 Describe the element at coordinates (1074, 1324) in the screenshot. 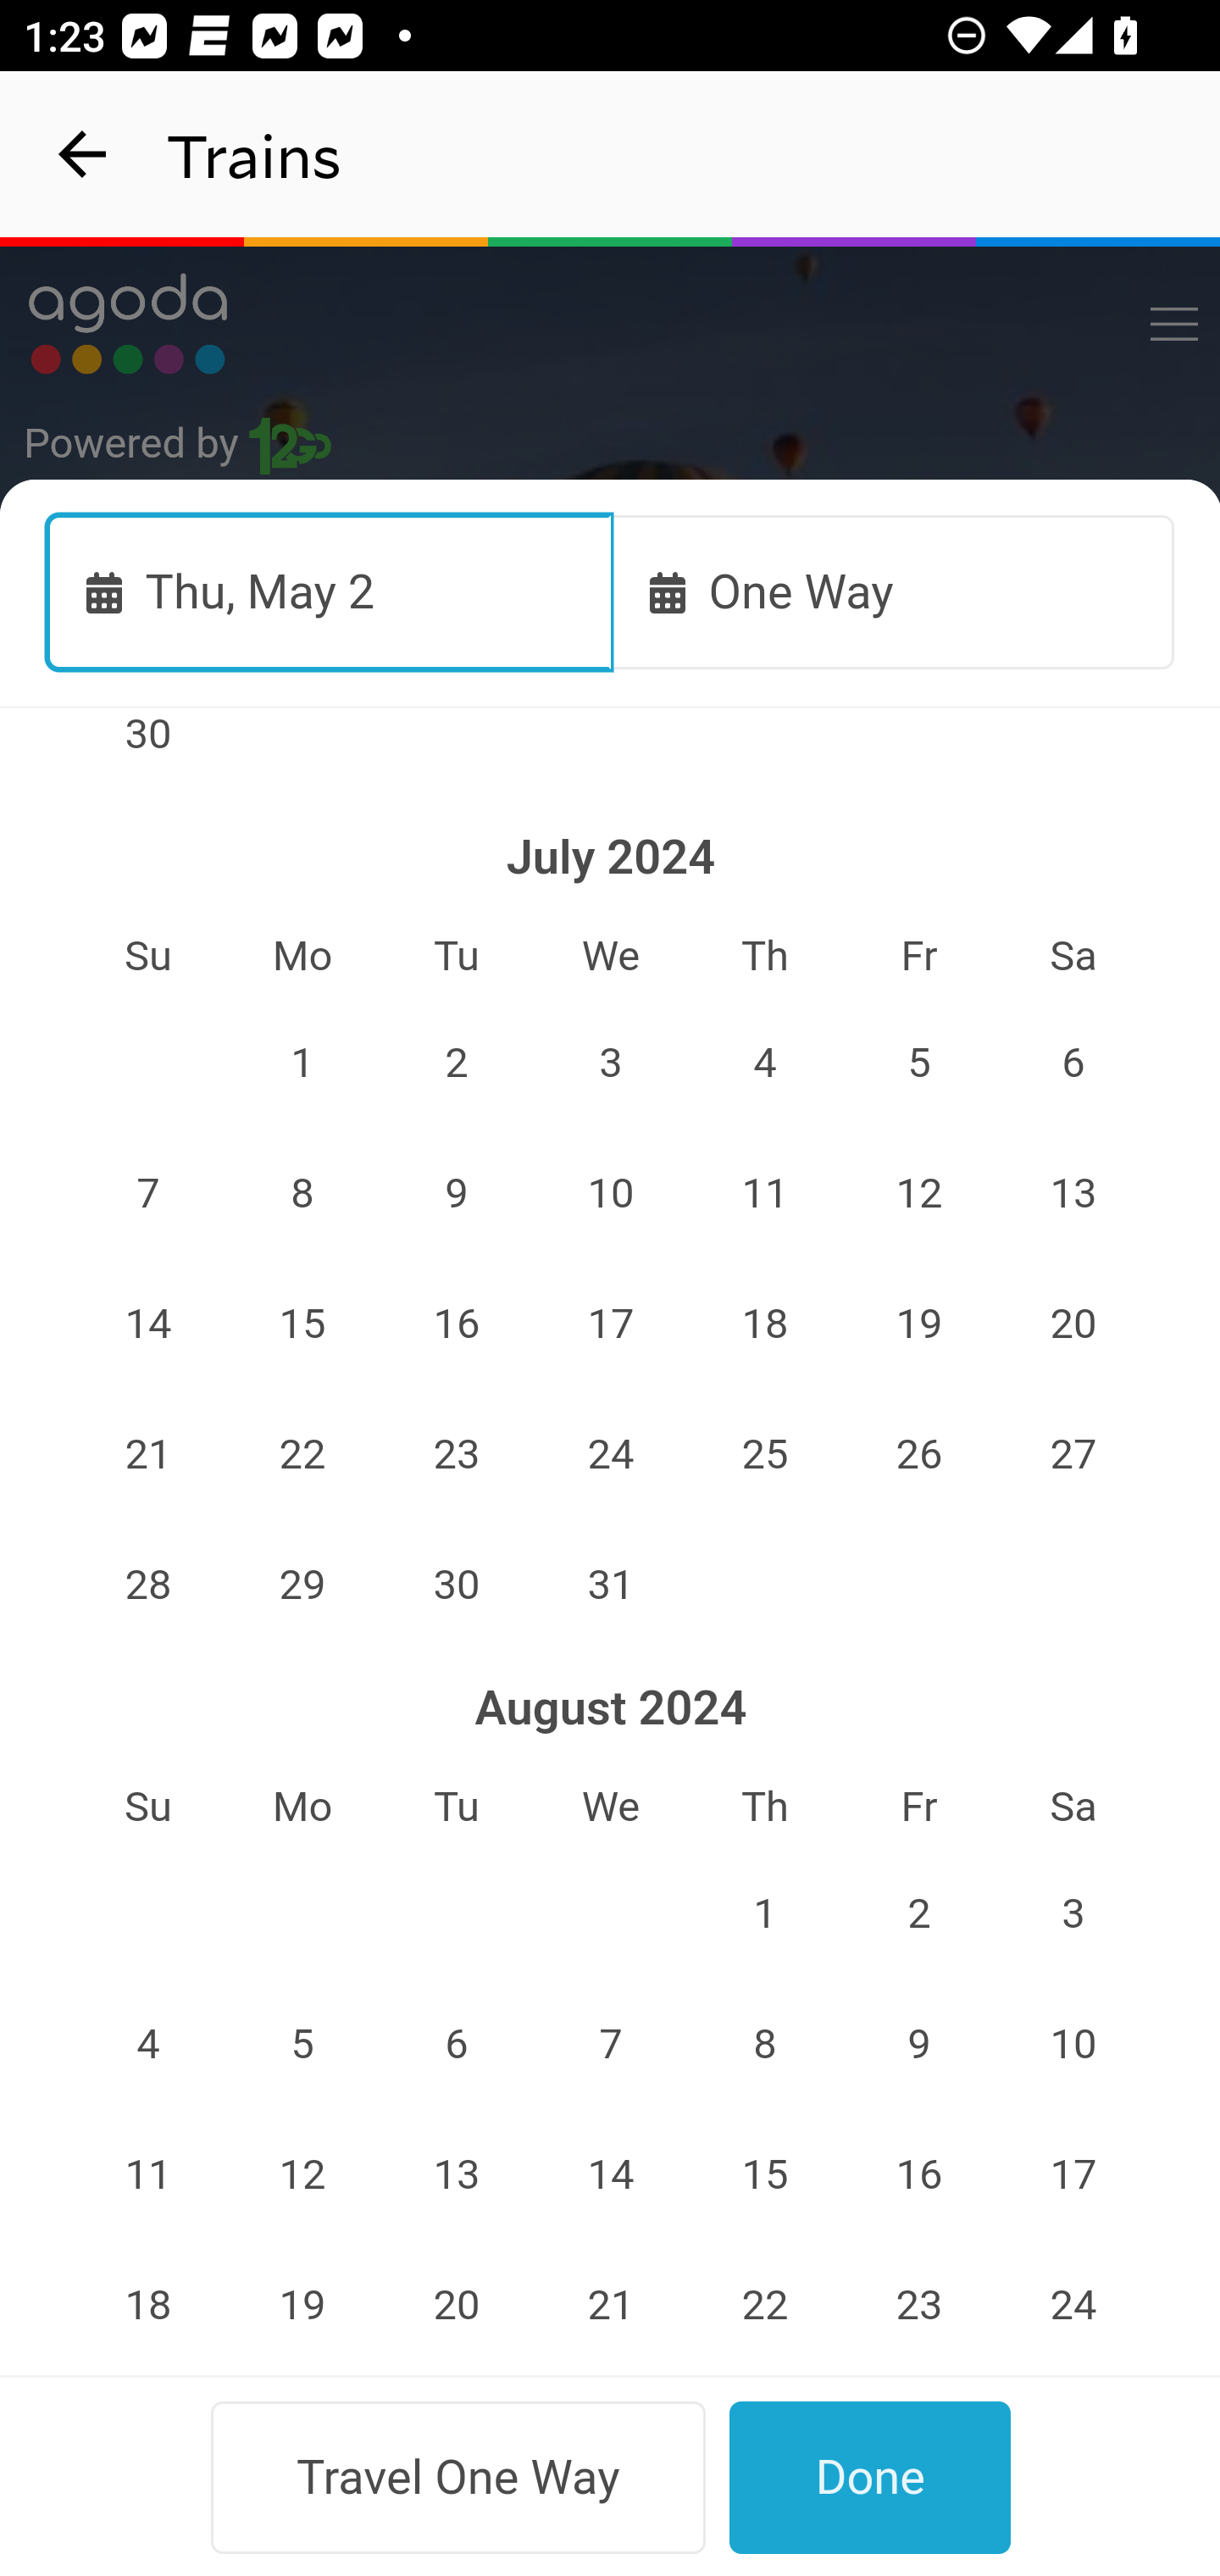

I see `20` at that location.